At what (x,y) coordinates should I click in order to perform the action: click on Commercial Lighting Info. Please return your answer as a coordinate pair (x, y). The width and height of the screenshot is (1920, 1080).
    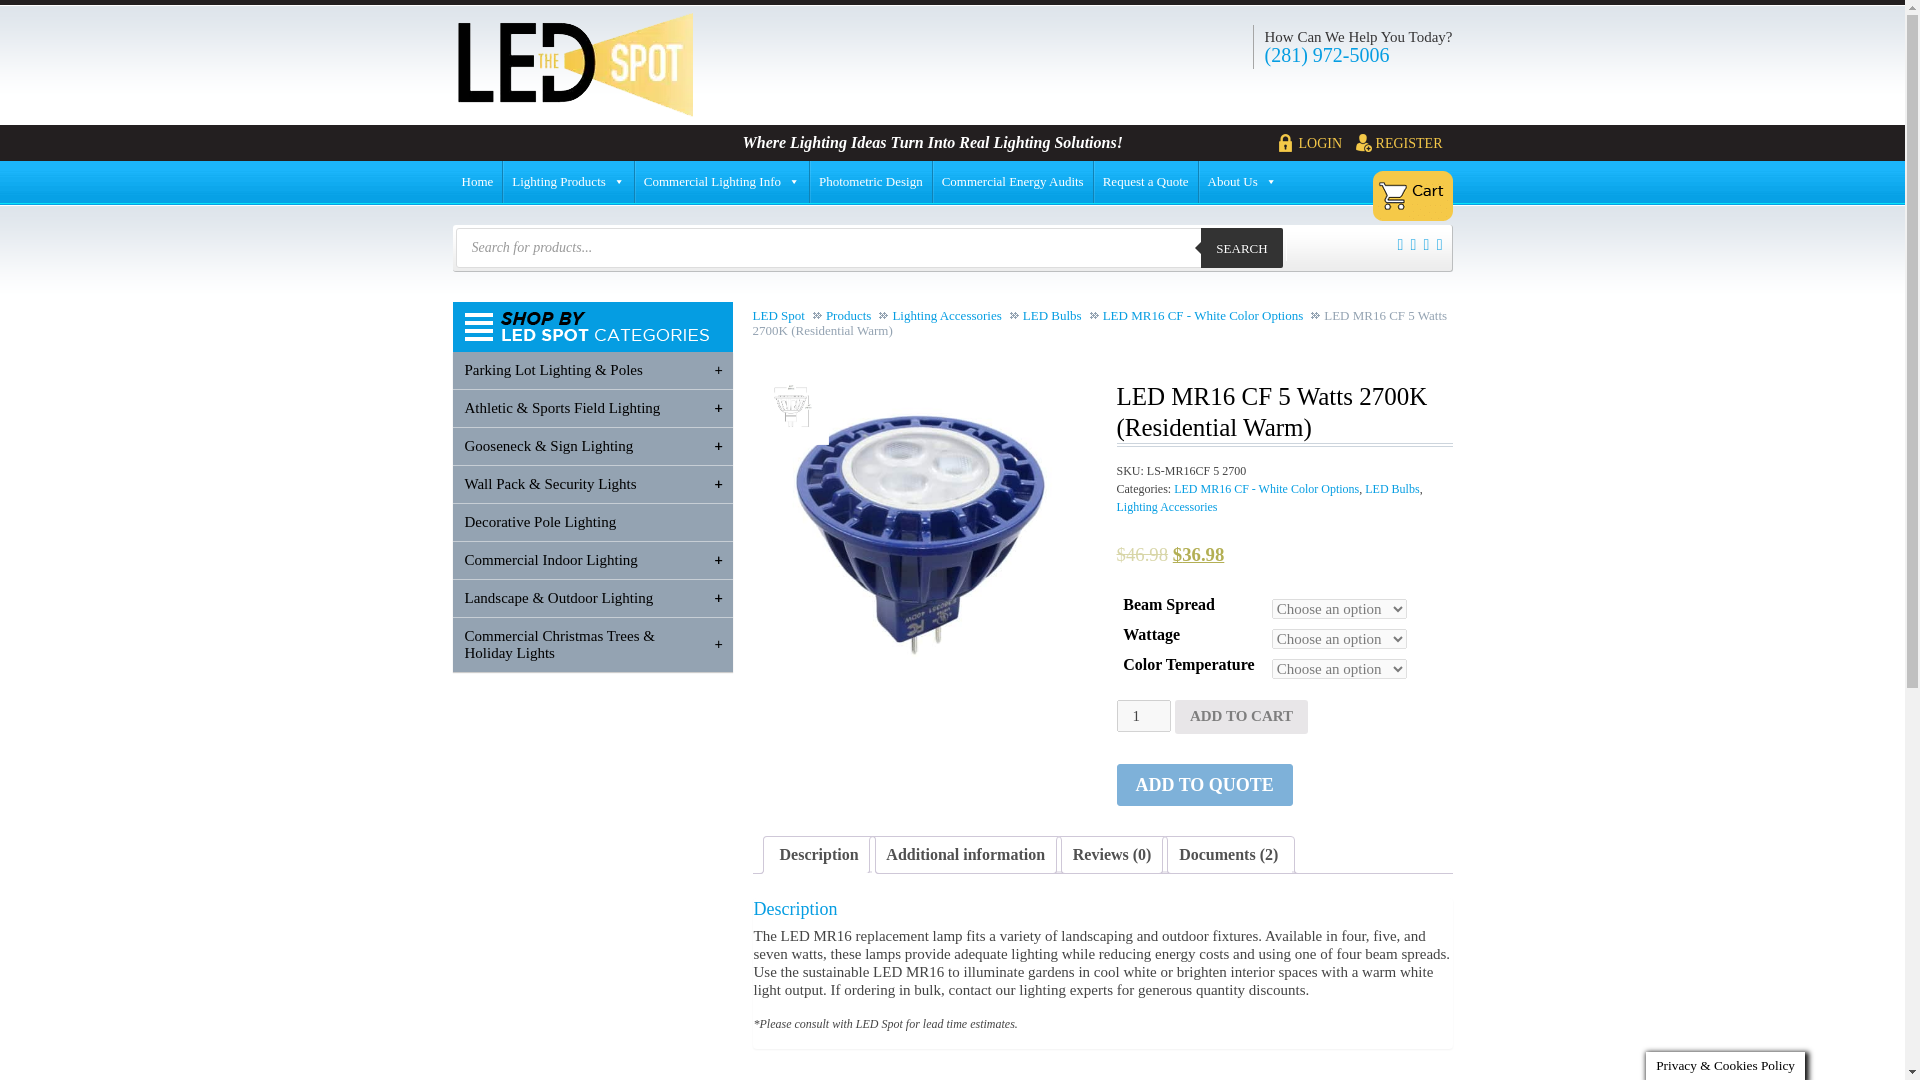
    Looking at the image, I should click on (722, 182).